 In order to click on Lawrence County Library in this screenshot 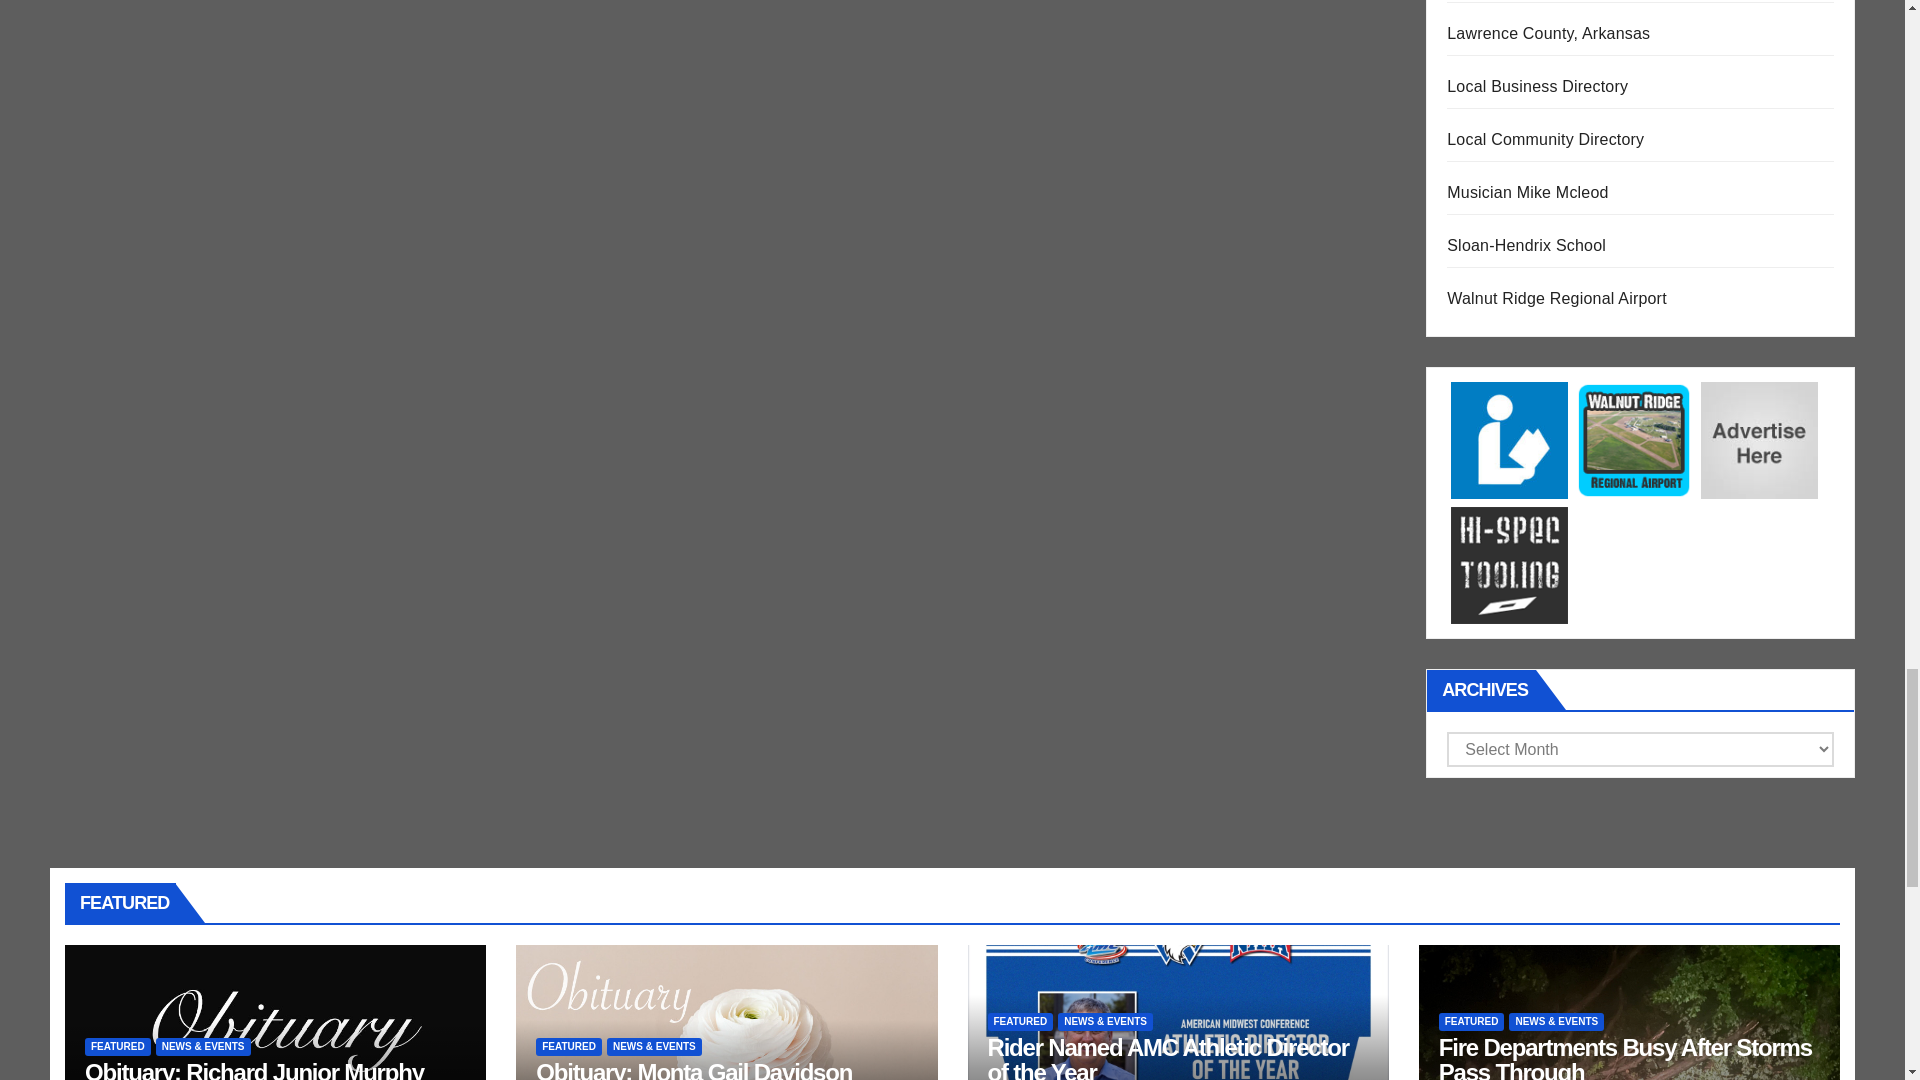, I will do `click(1510, 439)`.